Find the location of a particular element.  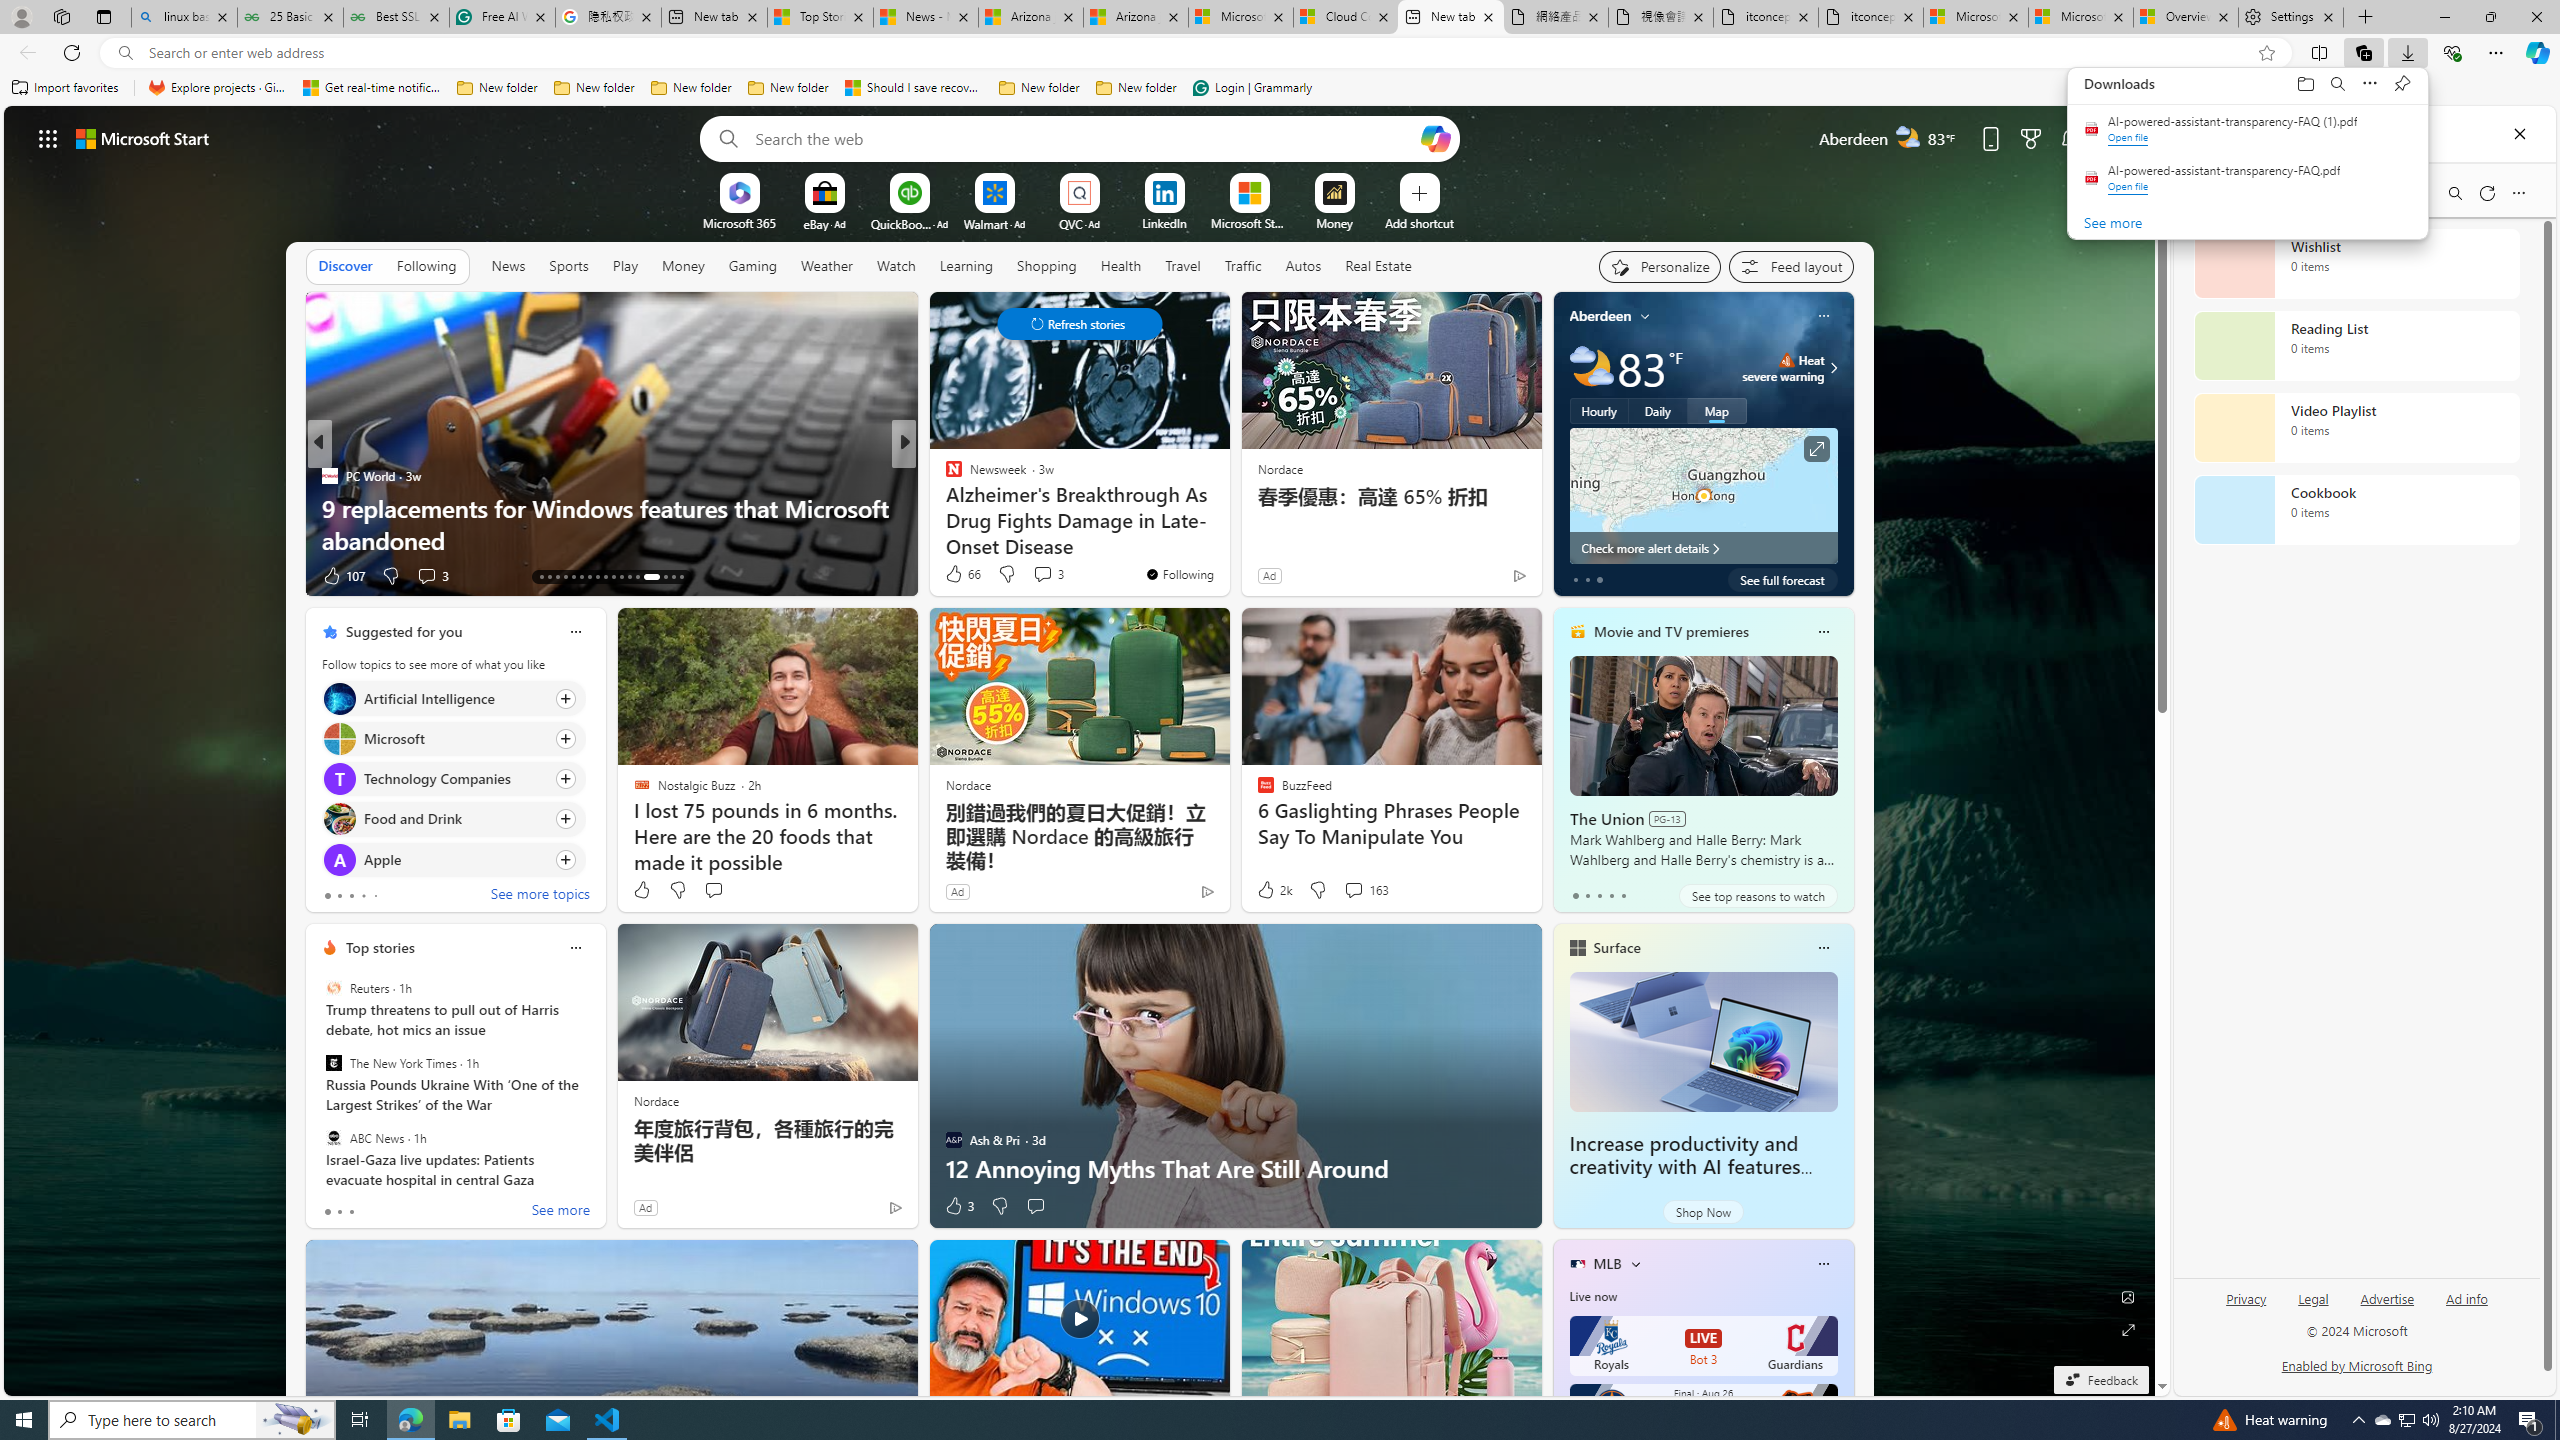

Notifications is located at coordinates (2070, 138).